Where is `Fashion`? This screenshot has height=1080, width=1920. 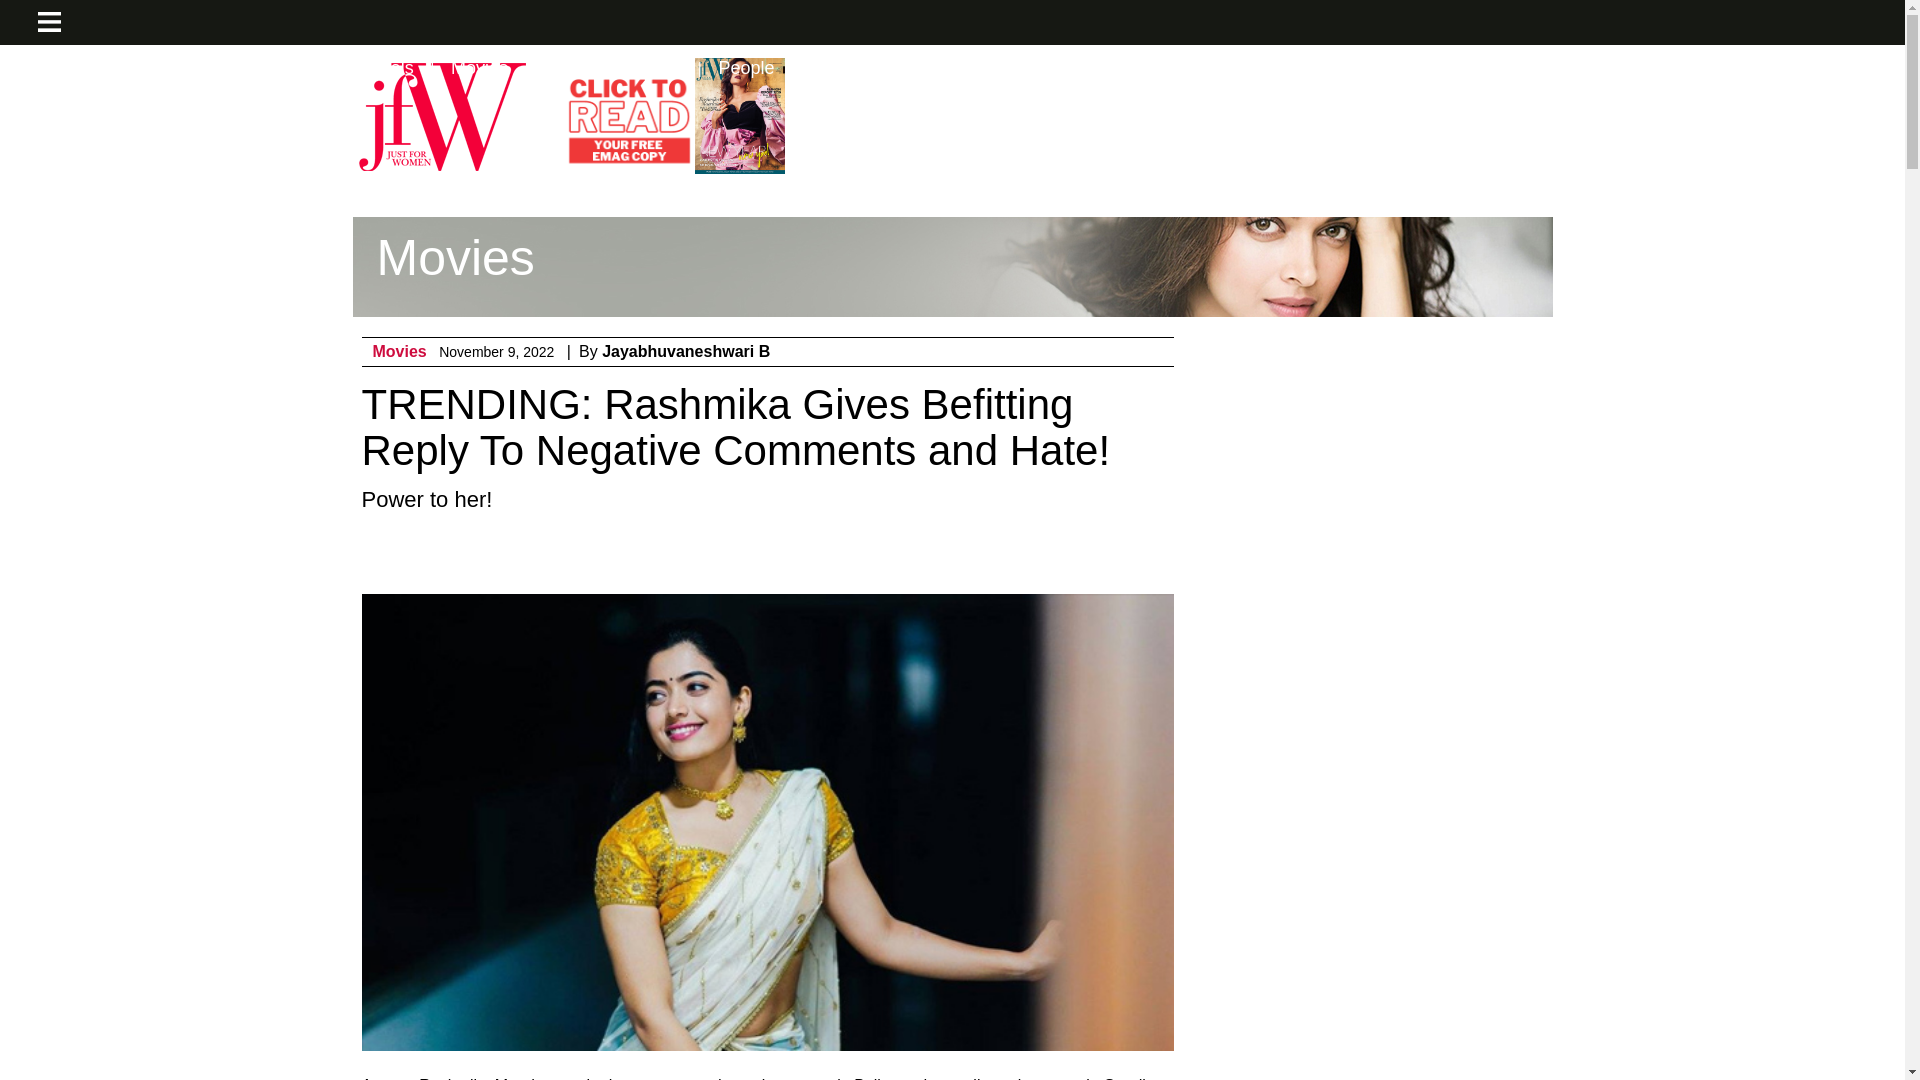 Fashion is located at coordinates (101, 68).